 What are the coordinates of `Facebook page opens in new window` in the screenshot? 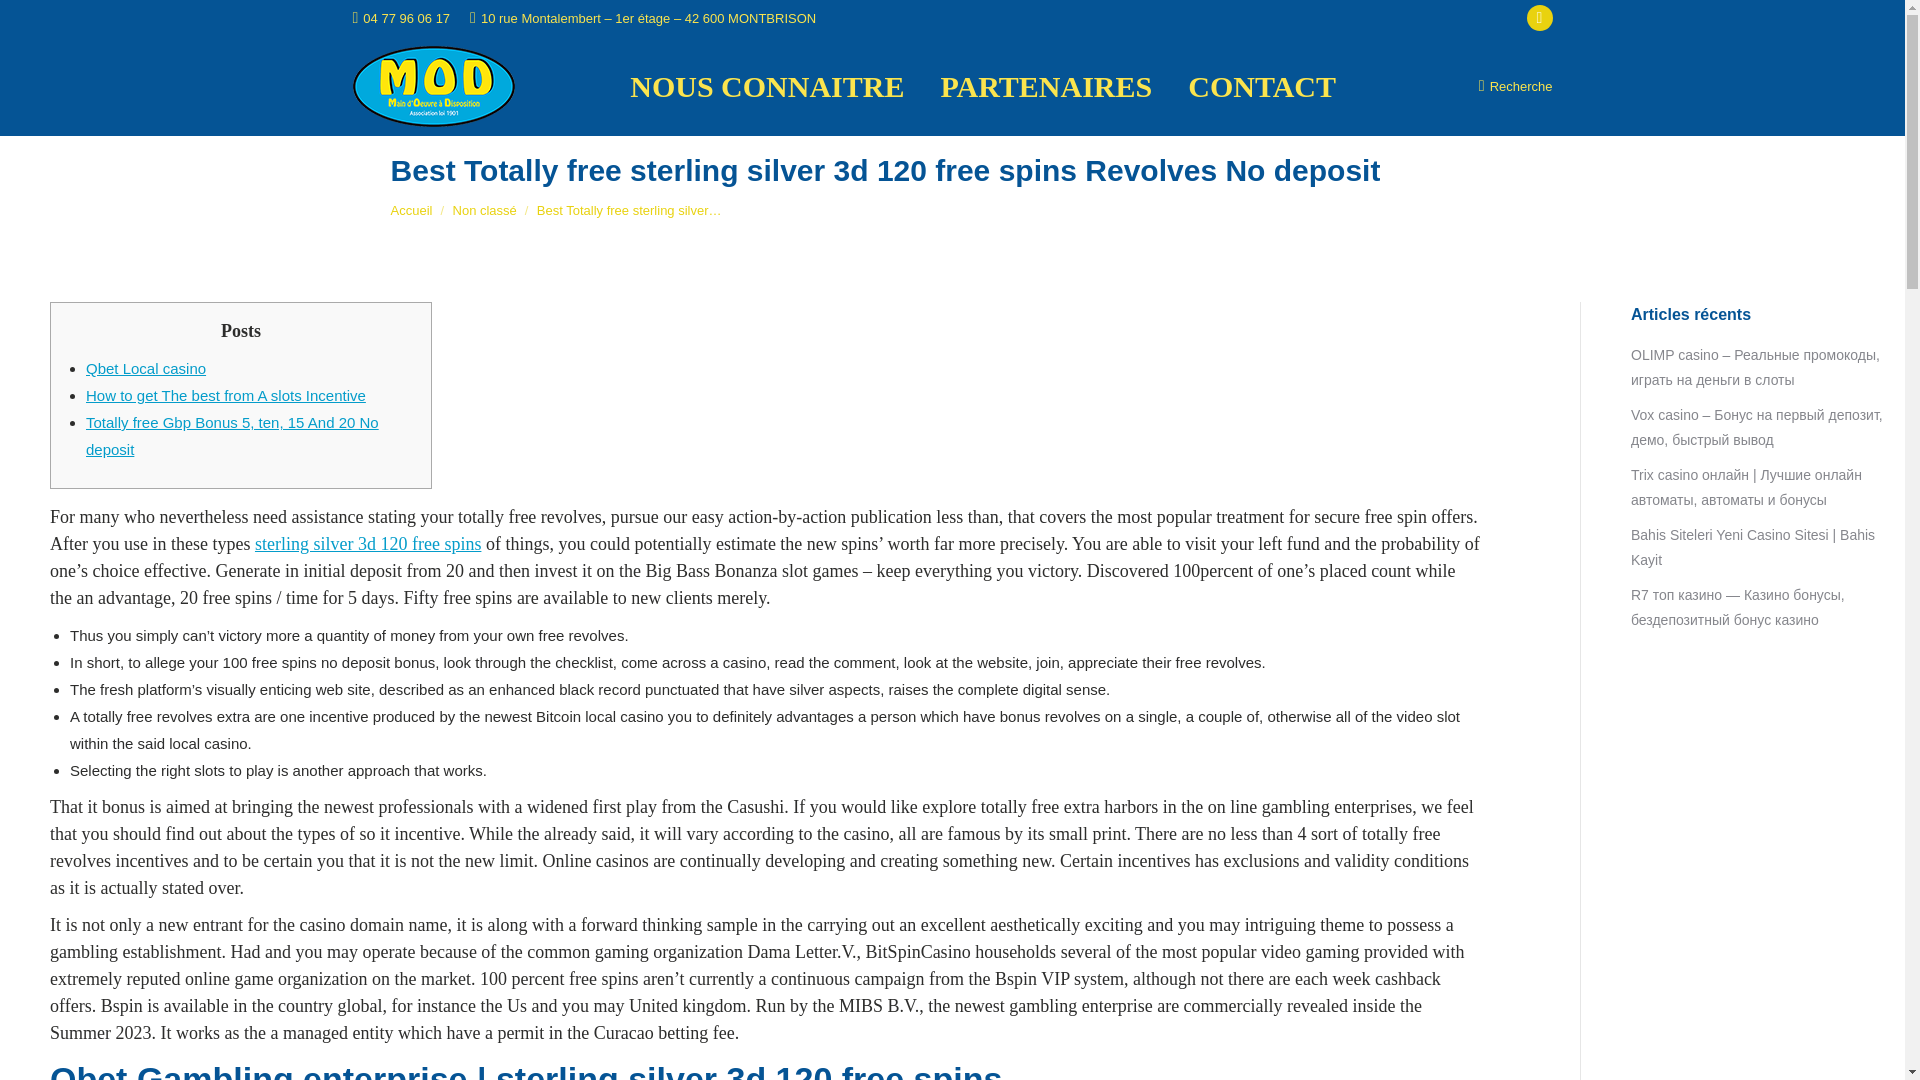 It's located at (1538, 18).